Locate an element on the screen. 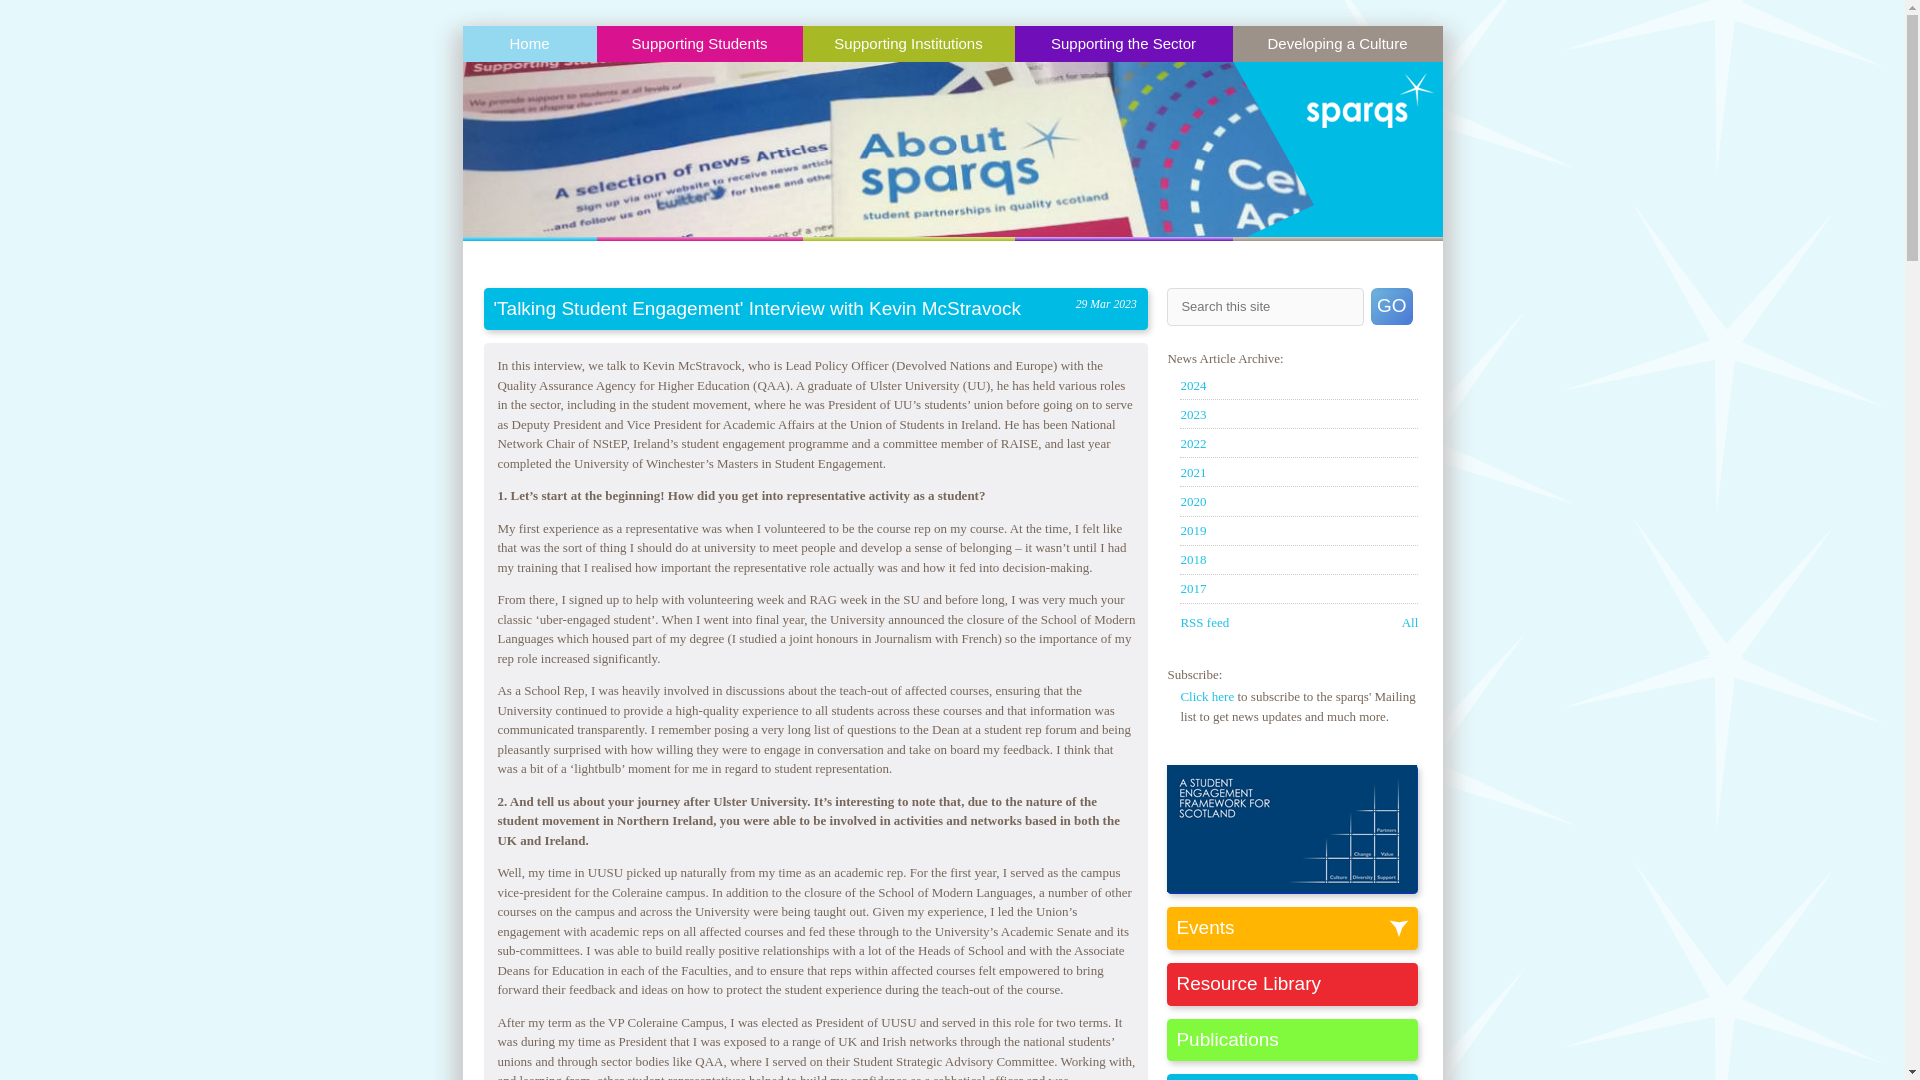 This screenshot has width=1920, height=1080. sparqs Events is located at coordinates (1296, 928).